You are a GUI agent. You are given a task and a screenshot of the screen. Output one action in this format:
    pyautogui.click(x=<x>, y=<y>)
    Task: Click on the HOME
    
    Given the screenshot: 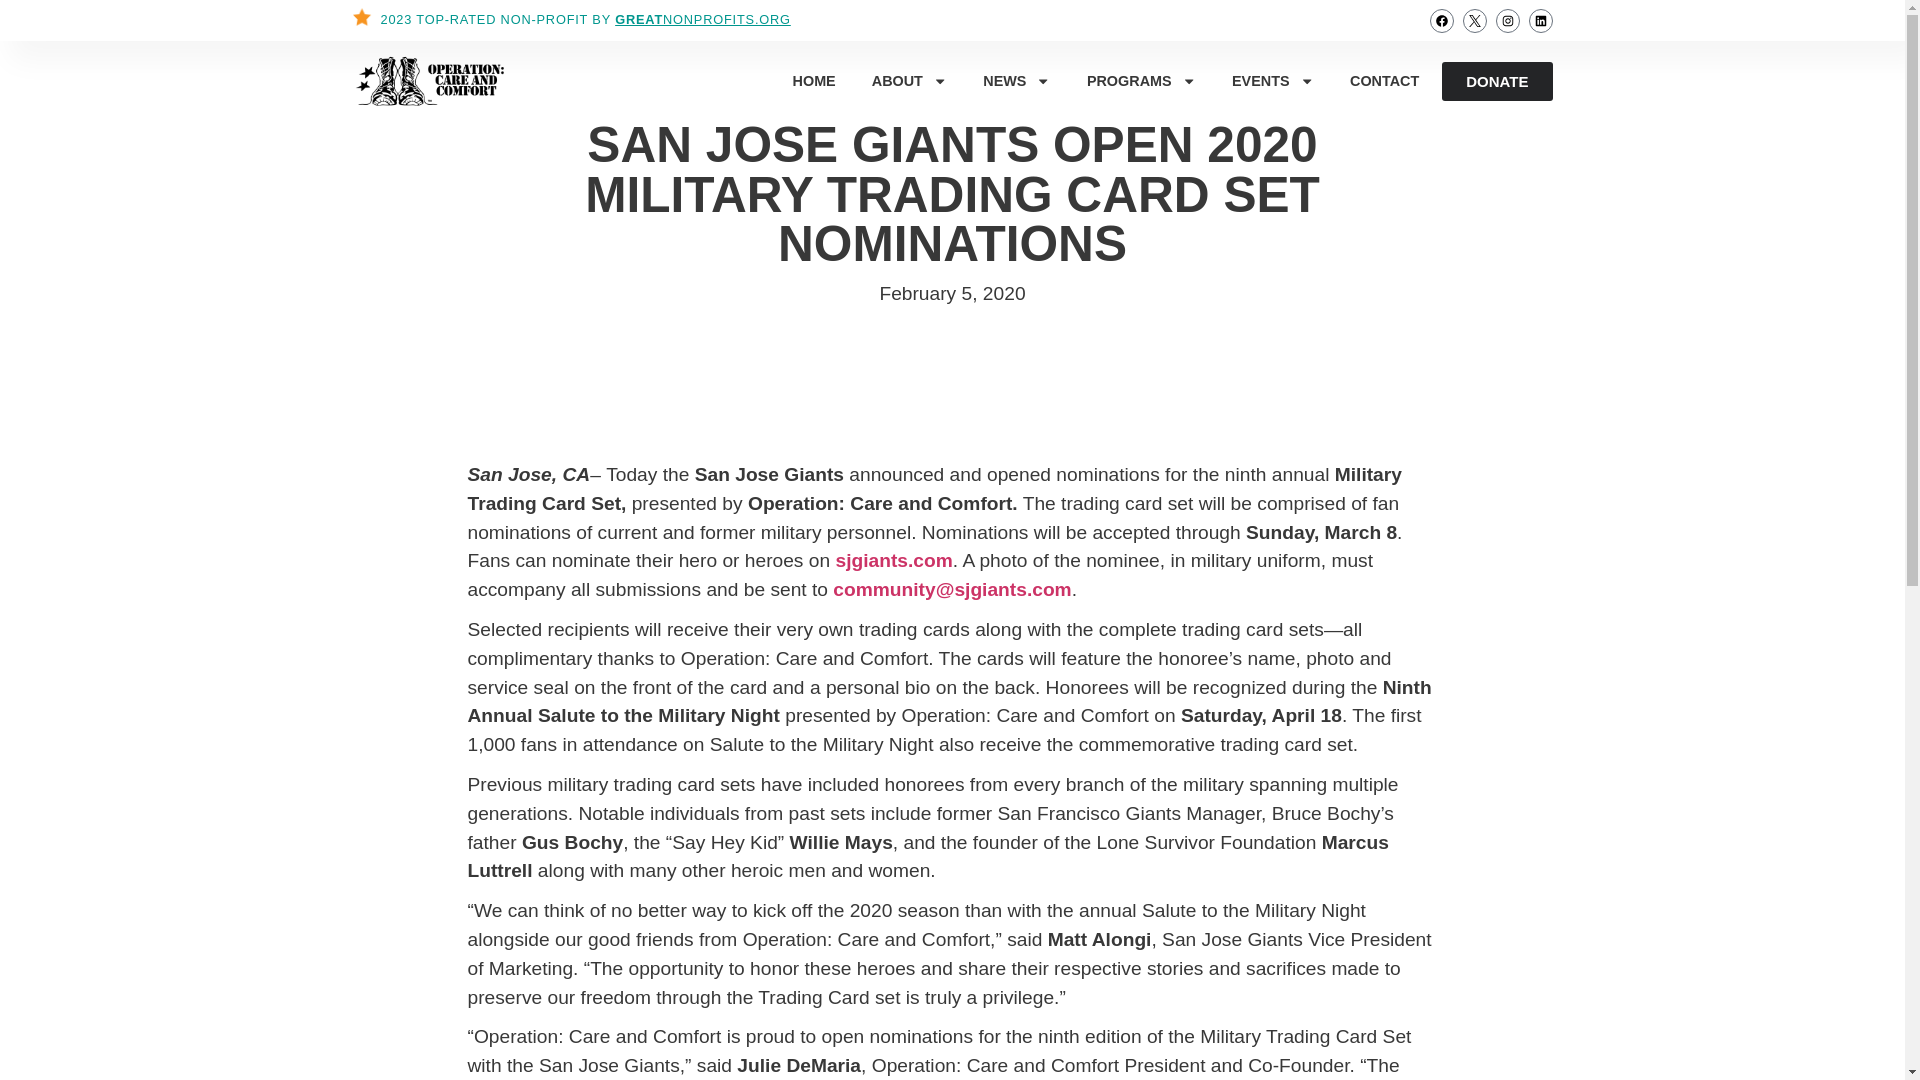 What is the action you would take?
    pyautogui.click(x=814, y=80)
    